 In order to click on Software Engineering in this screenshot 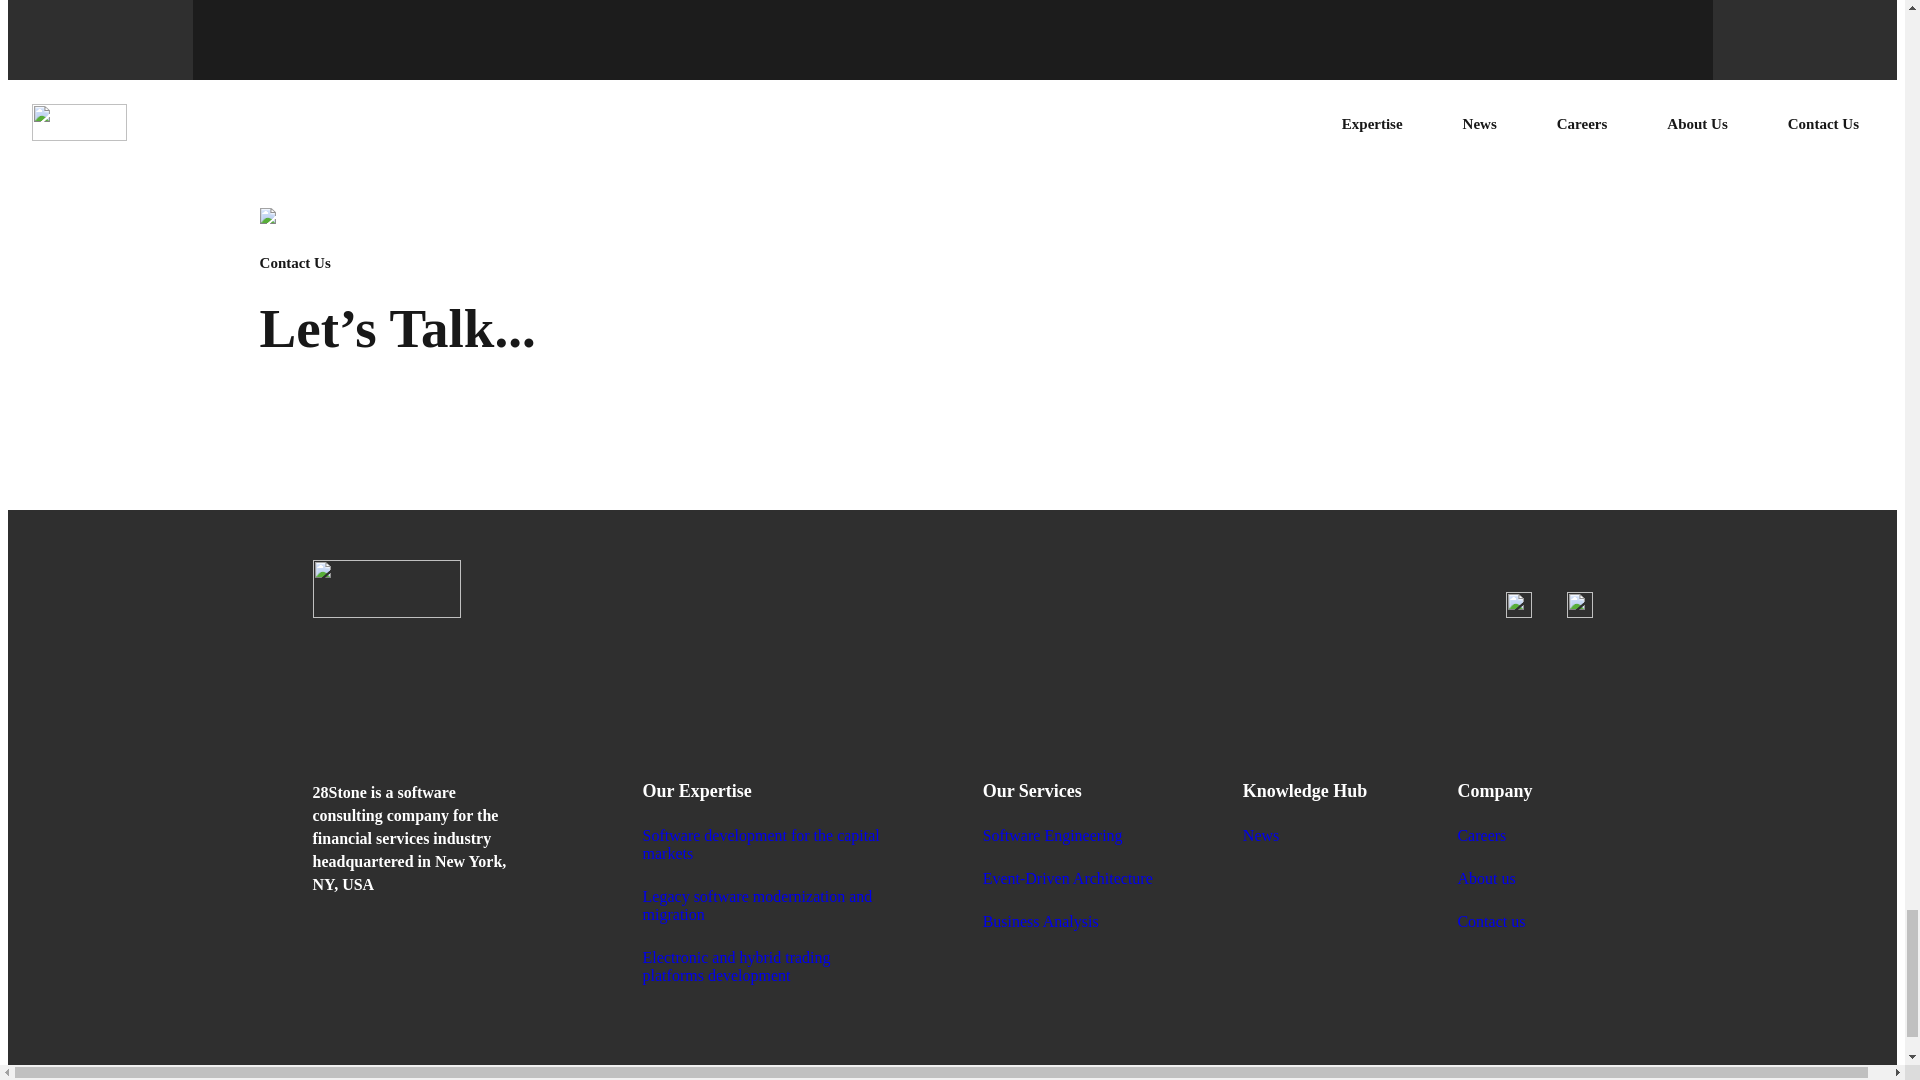, I will do `click(1068, 823)`.